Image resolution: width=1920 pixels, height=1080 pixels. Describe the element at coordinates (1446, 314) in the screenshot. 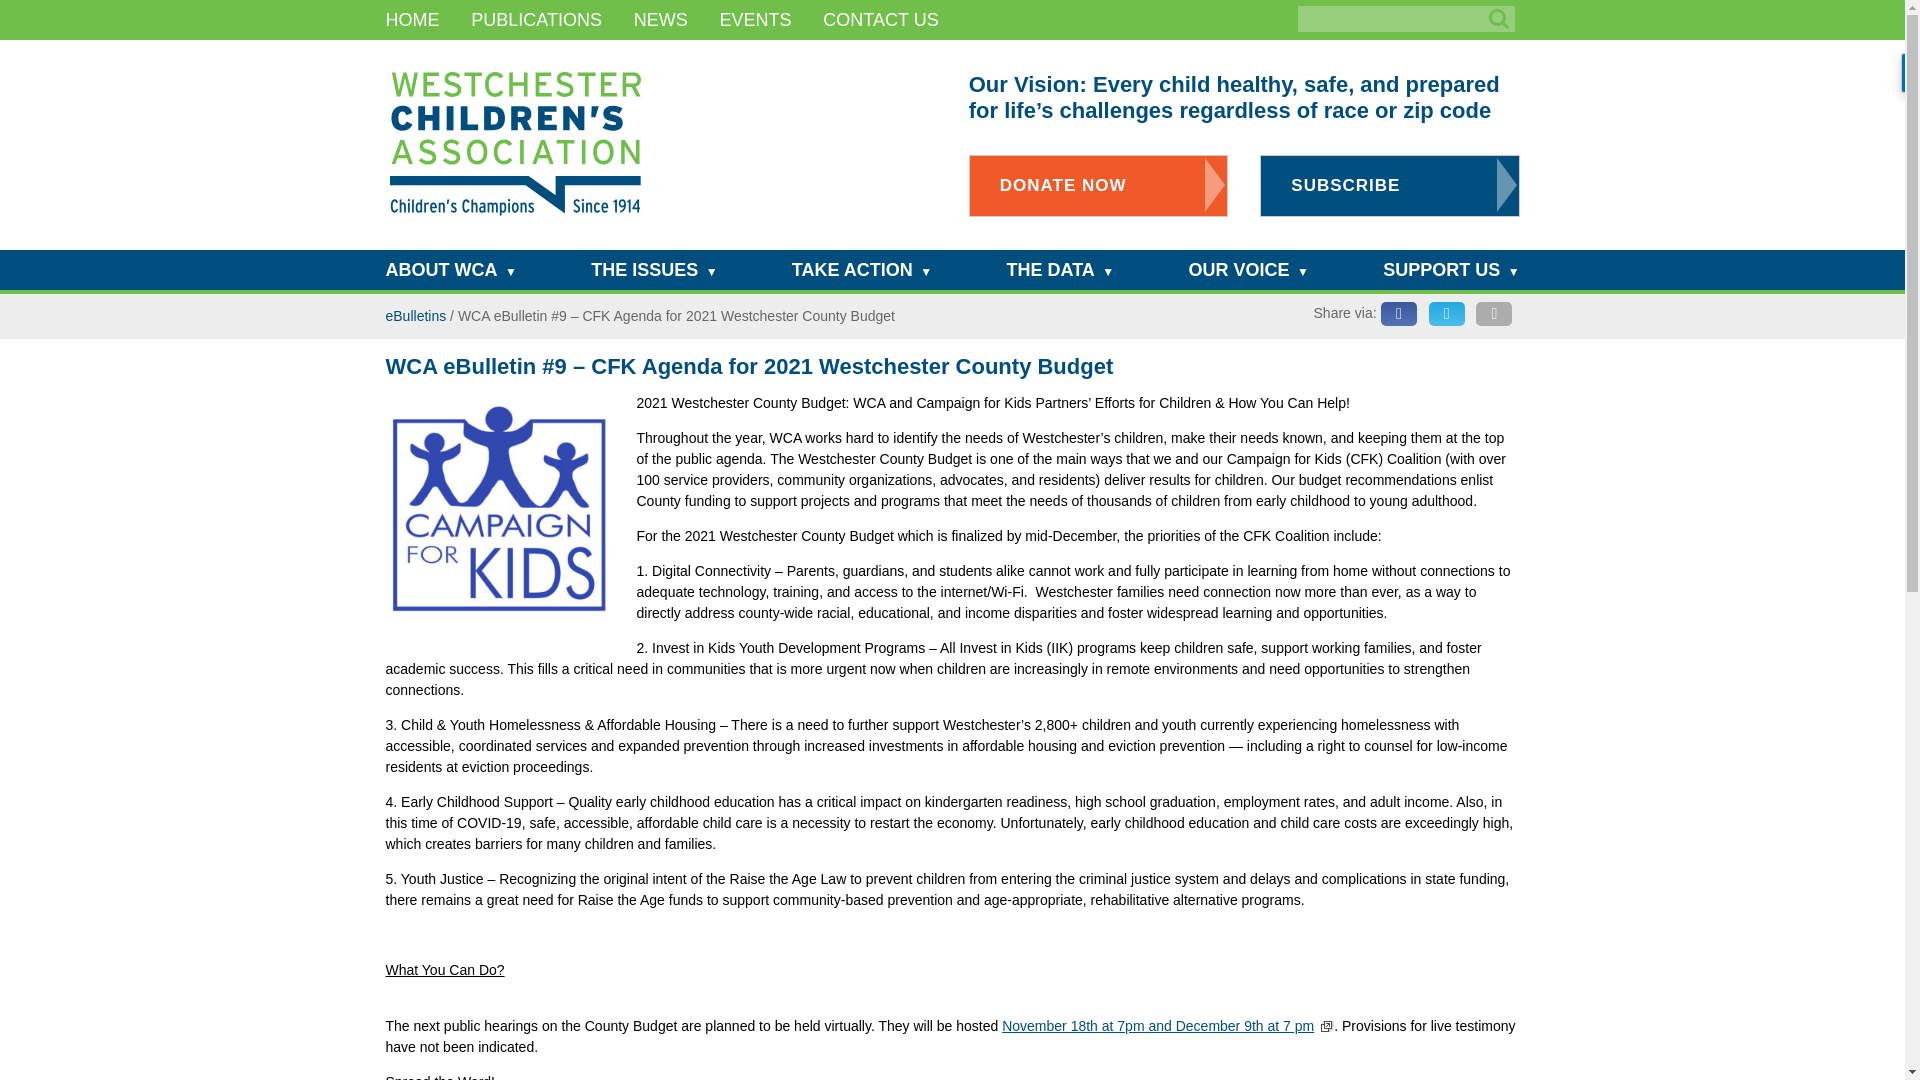

I see `Share this post on Twitter` at that location.